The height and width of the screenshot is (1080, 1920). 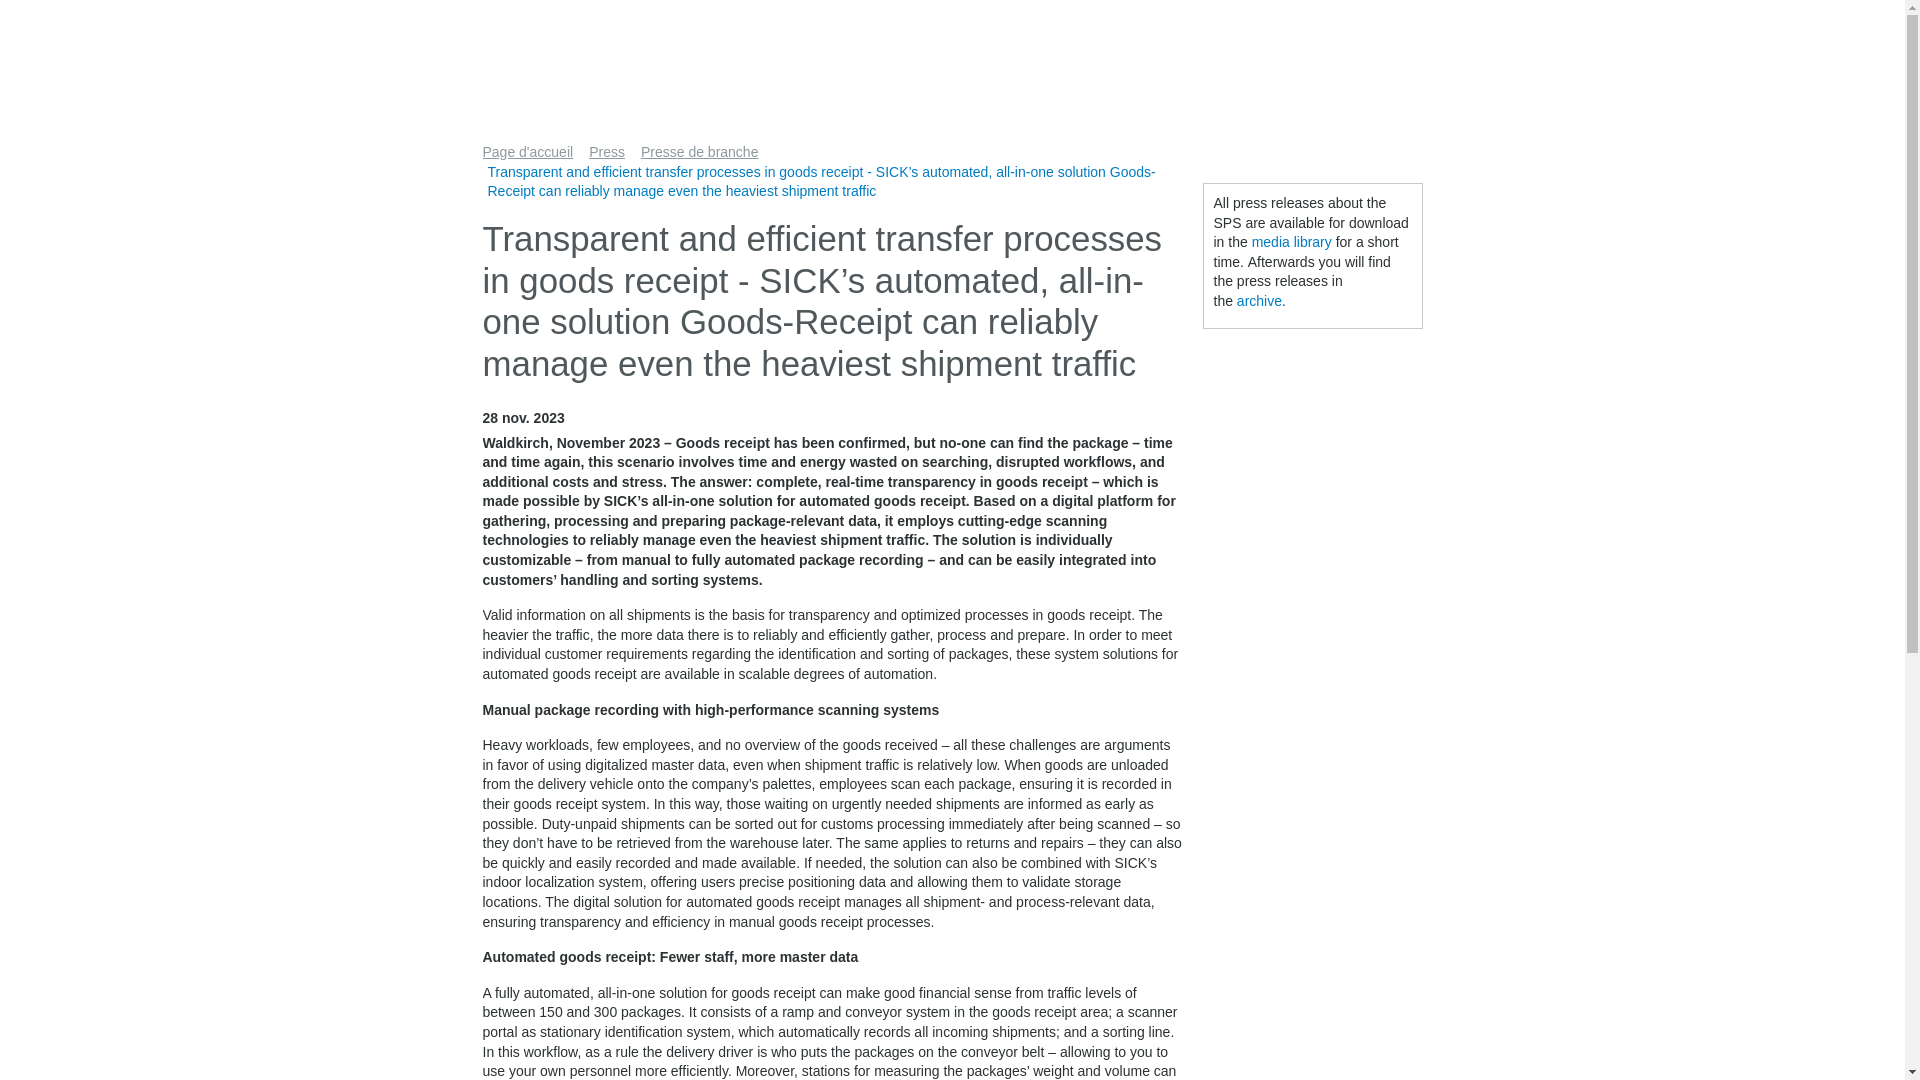 What do you see at coordinates (532, 152) in the screenshot?
I see `Page d'accueil` at bounding box center [532, 152].